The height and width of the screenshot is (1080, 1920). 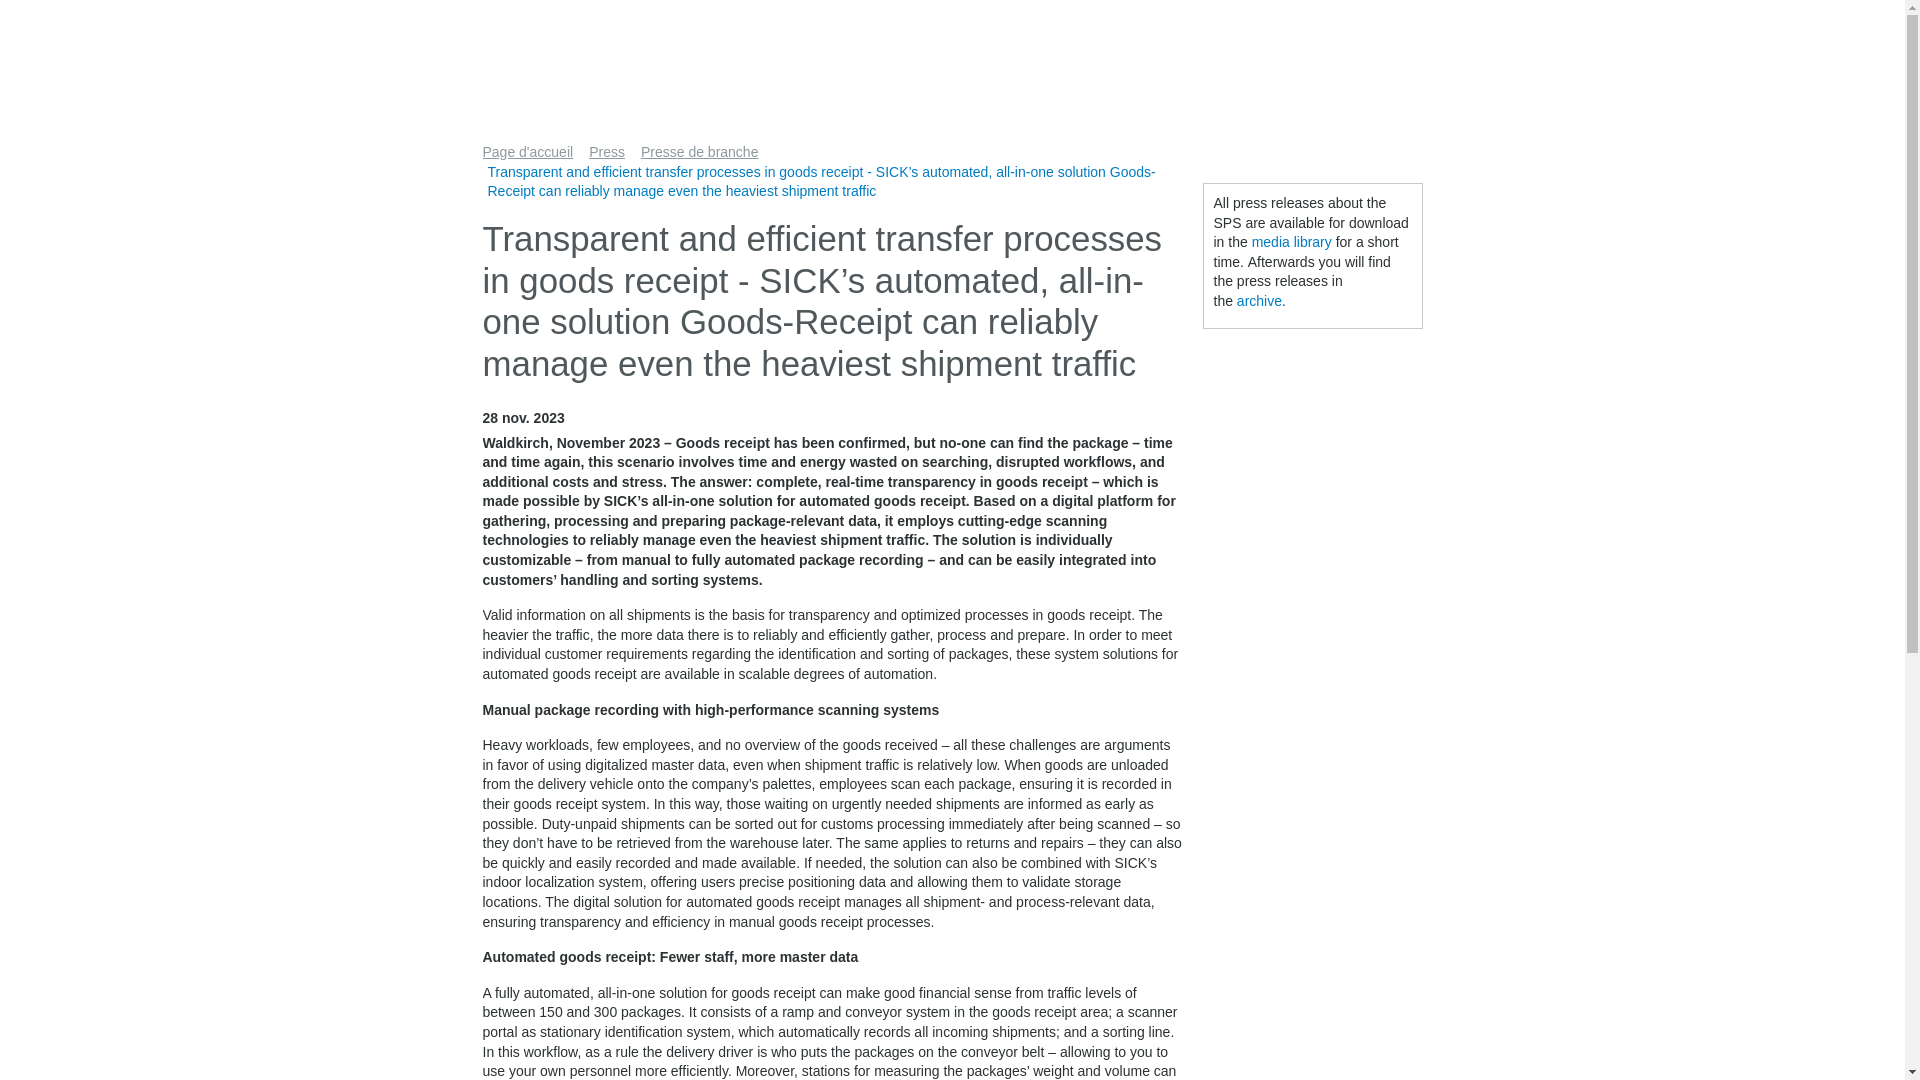 What do you see at coordinates (532, 152) in the screenshot?
I see `Page d'accueil` at bounding box center [532, 152].